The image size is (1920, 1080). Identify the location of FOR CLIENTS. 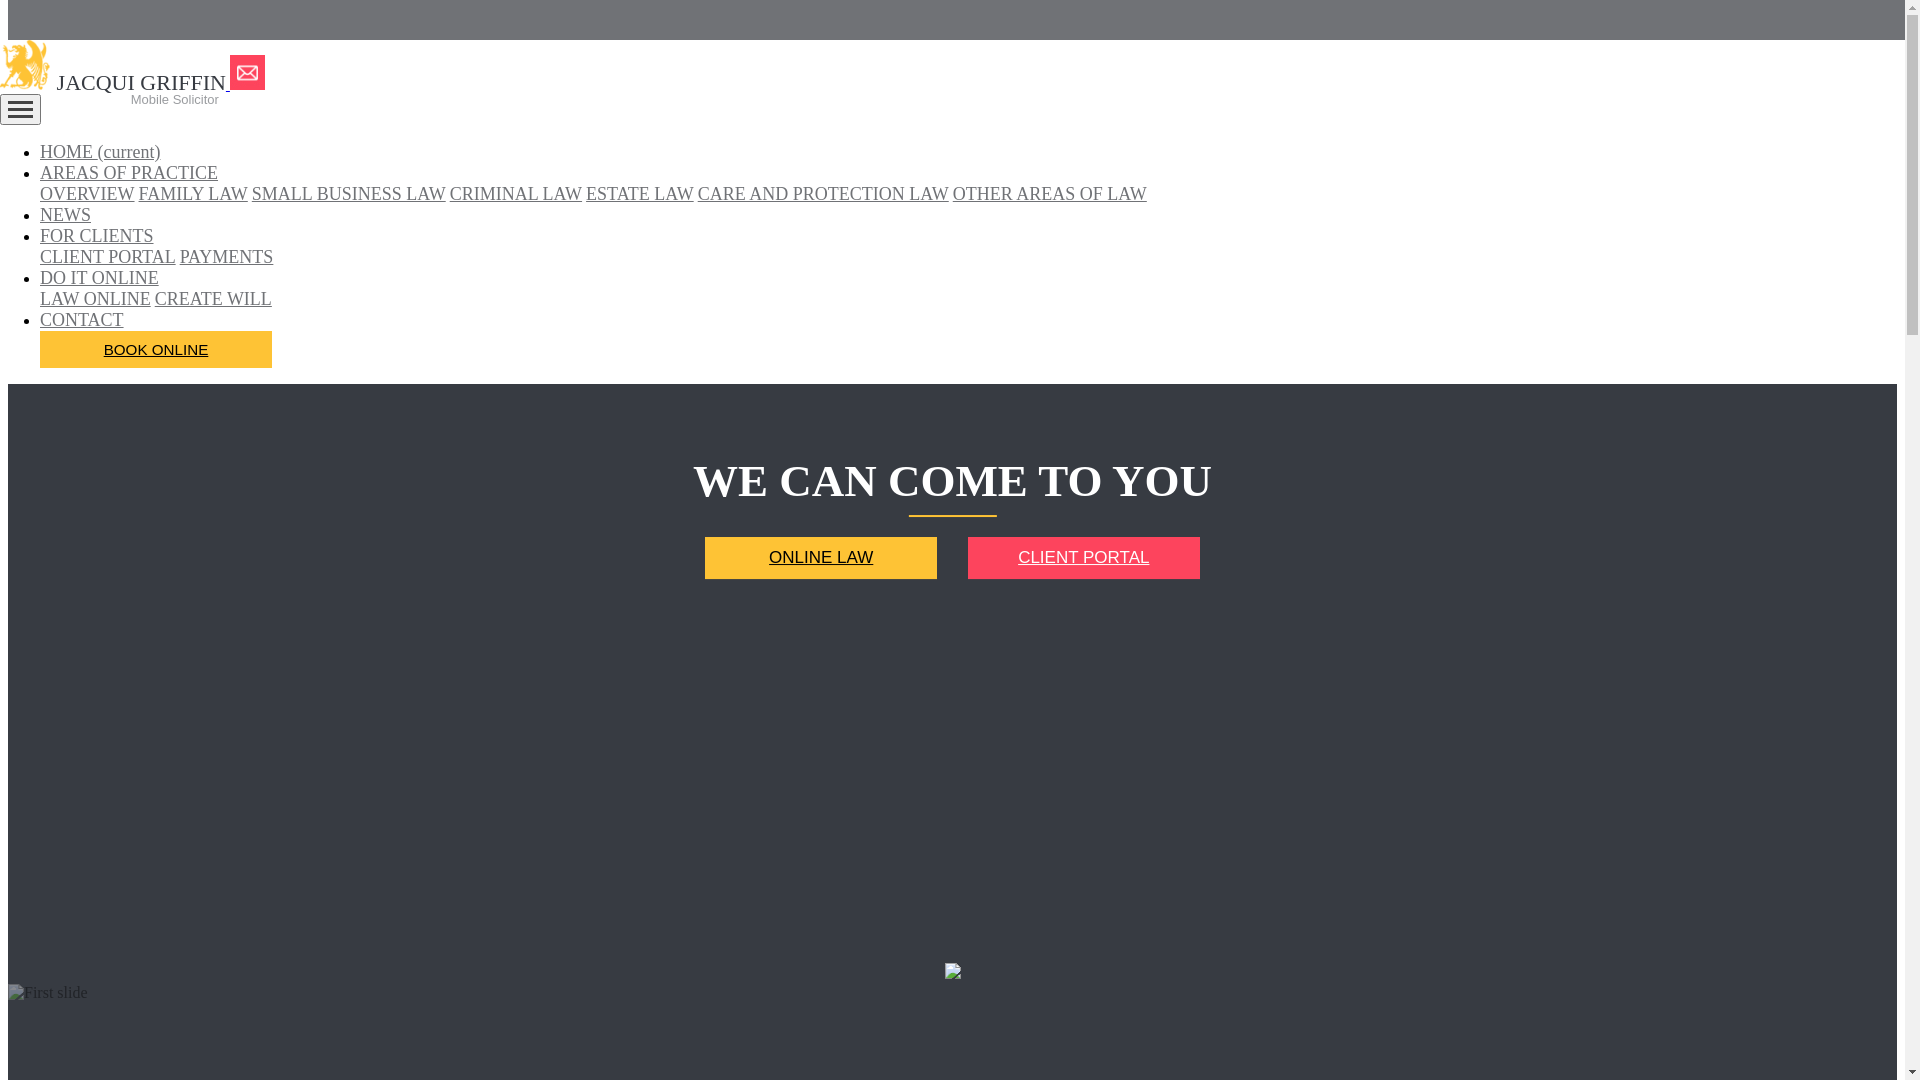
(97, 236).